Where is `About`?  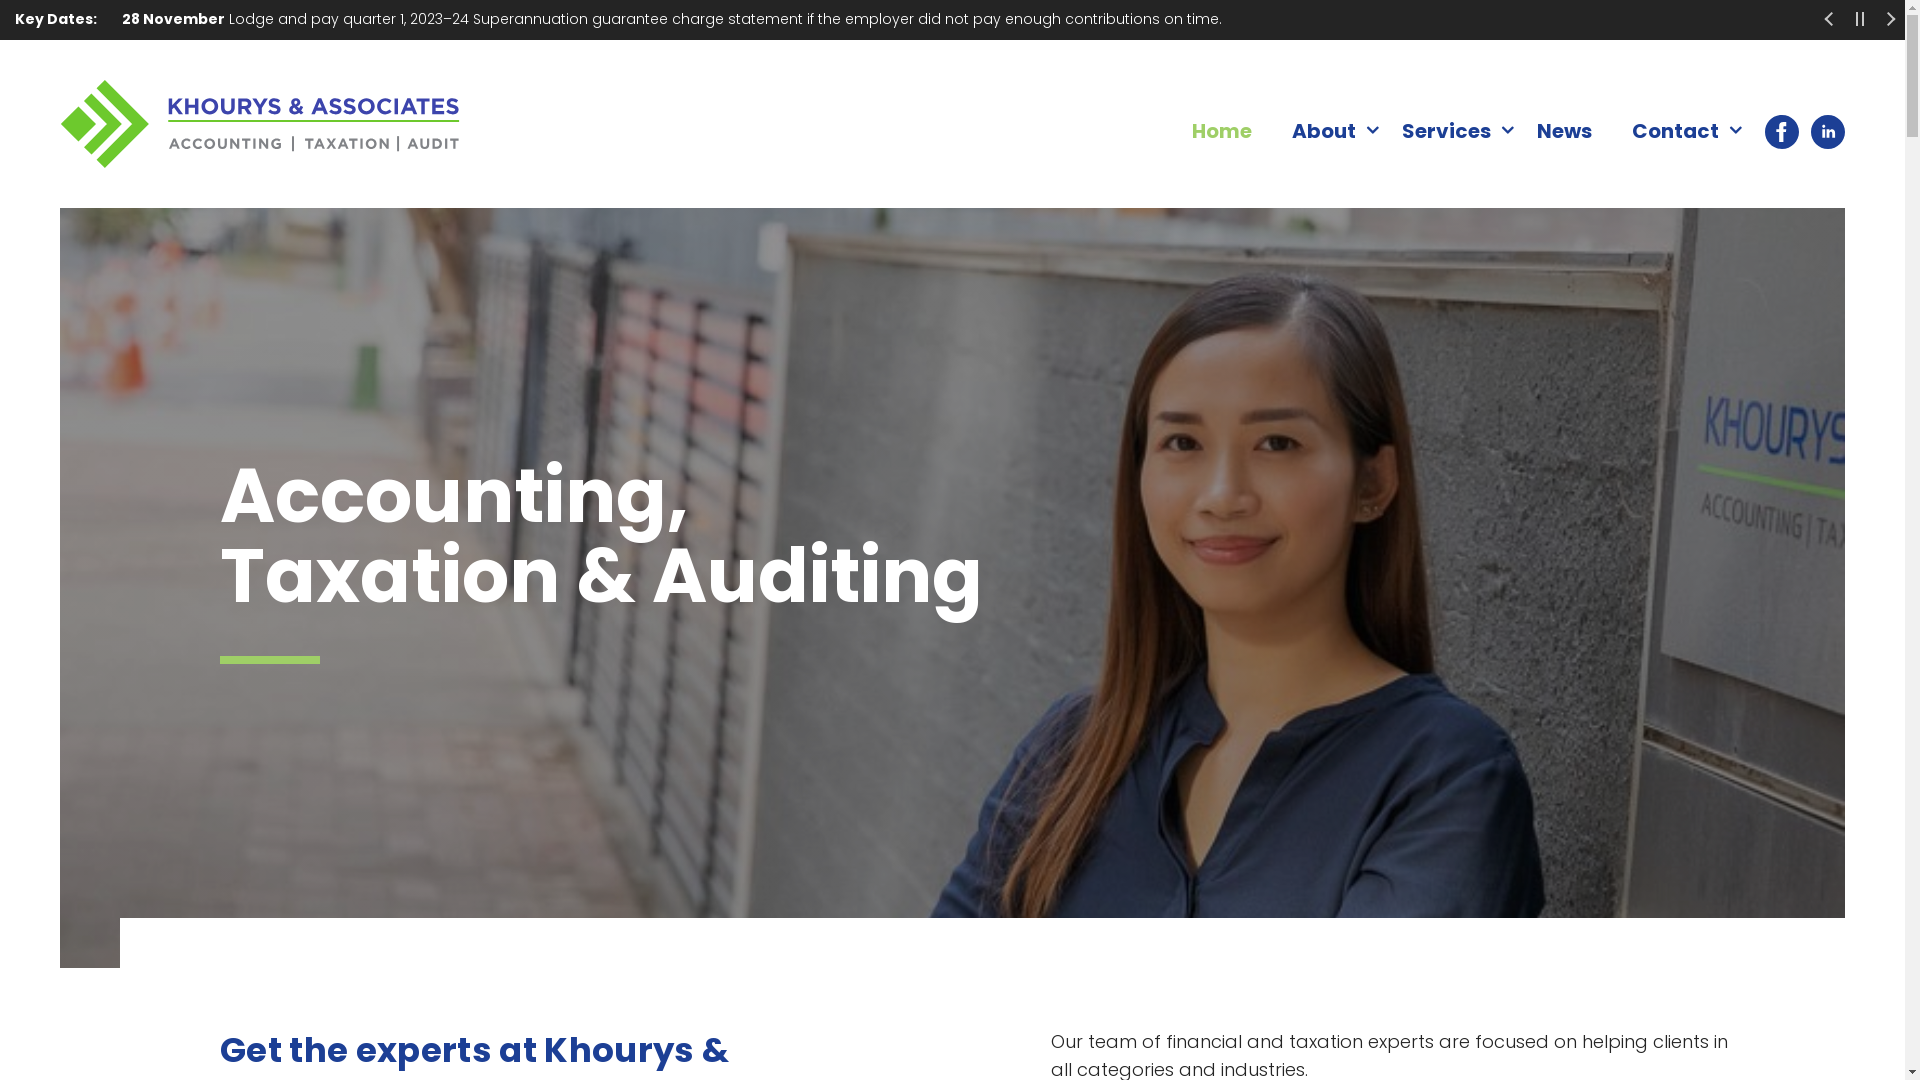 About is located at coordinates (1327, 131).